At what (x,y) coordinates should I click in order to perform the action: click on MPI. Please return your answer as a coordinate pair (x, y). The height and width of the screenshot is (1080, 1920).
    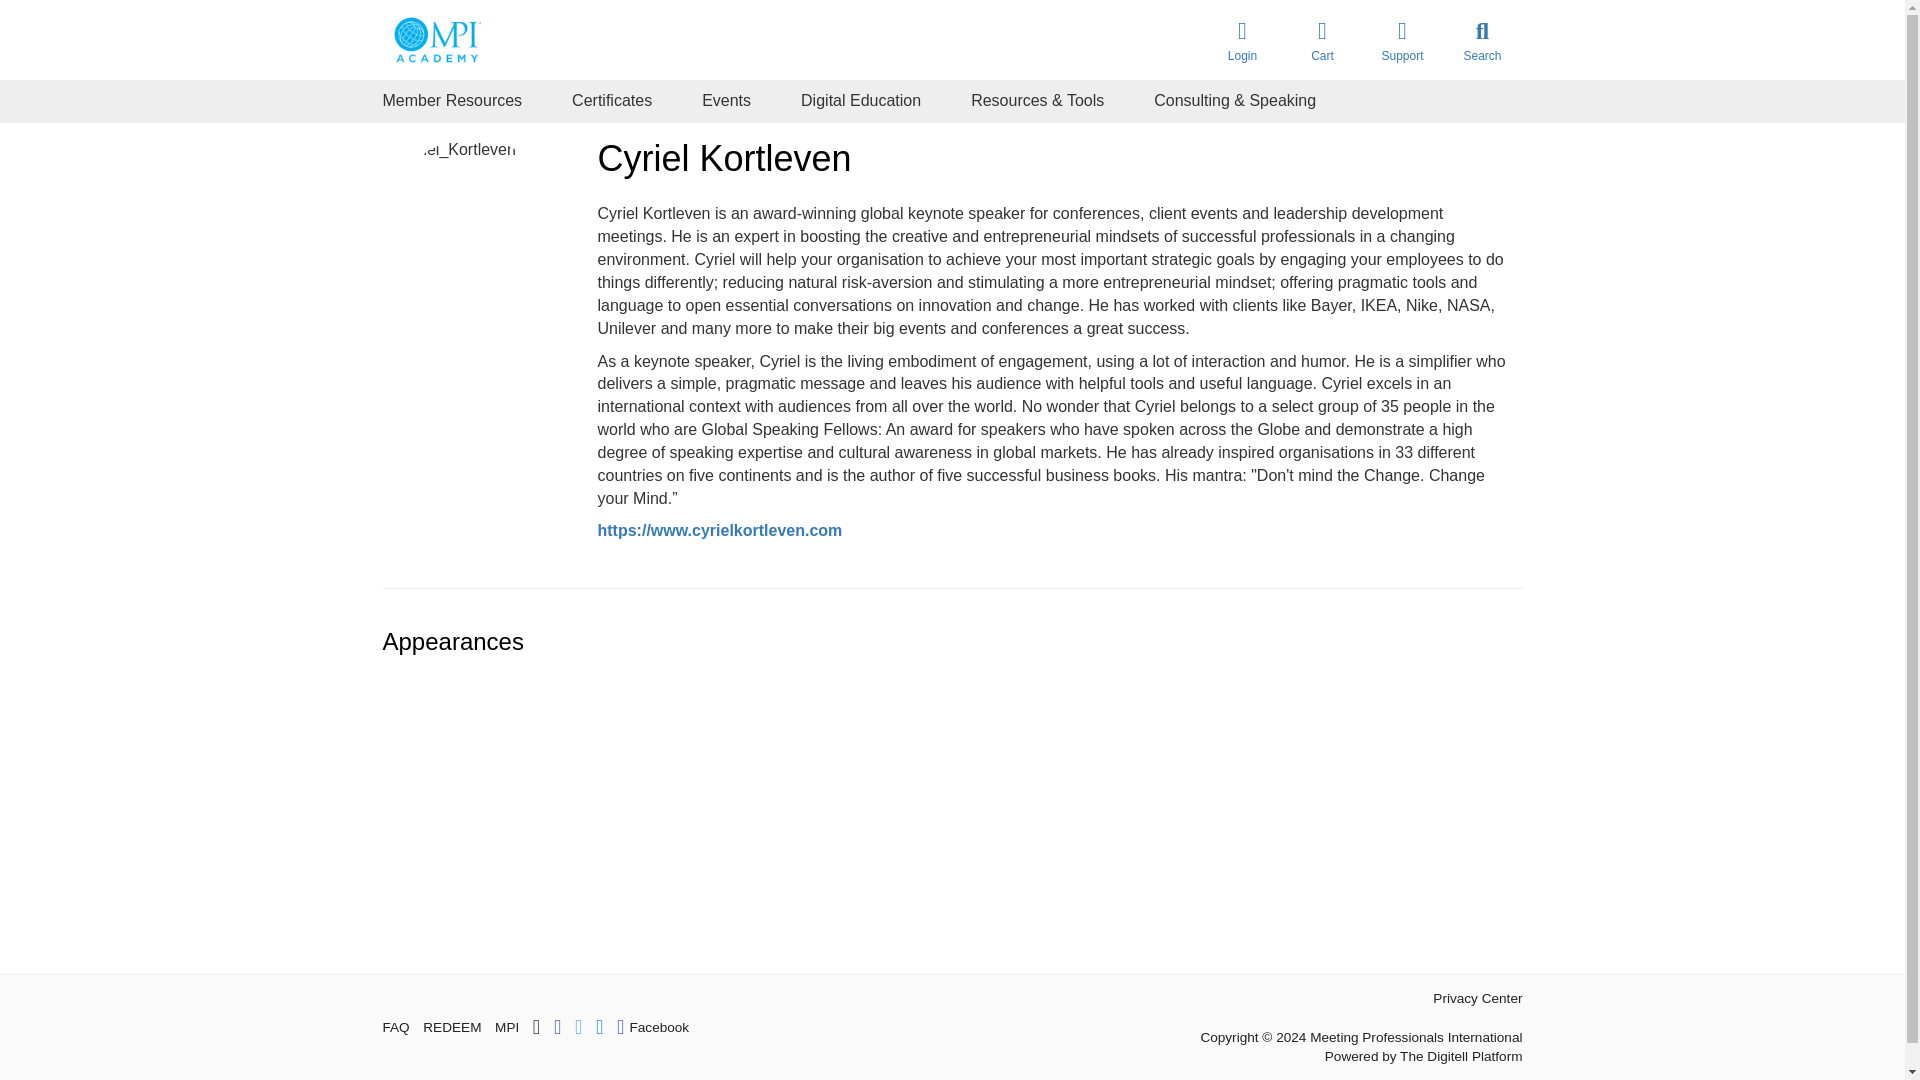
    Looking at the image, I should click on (506, 1027).